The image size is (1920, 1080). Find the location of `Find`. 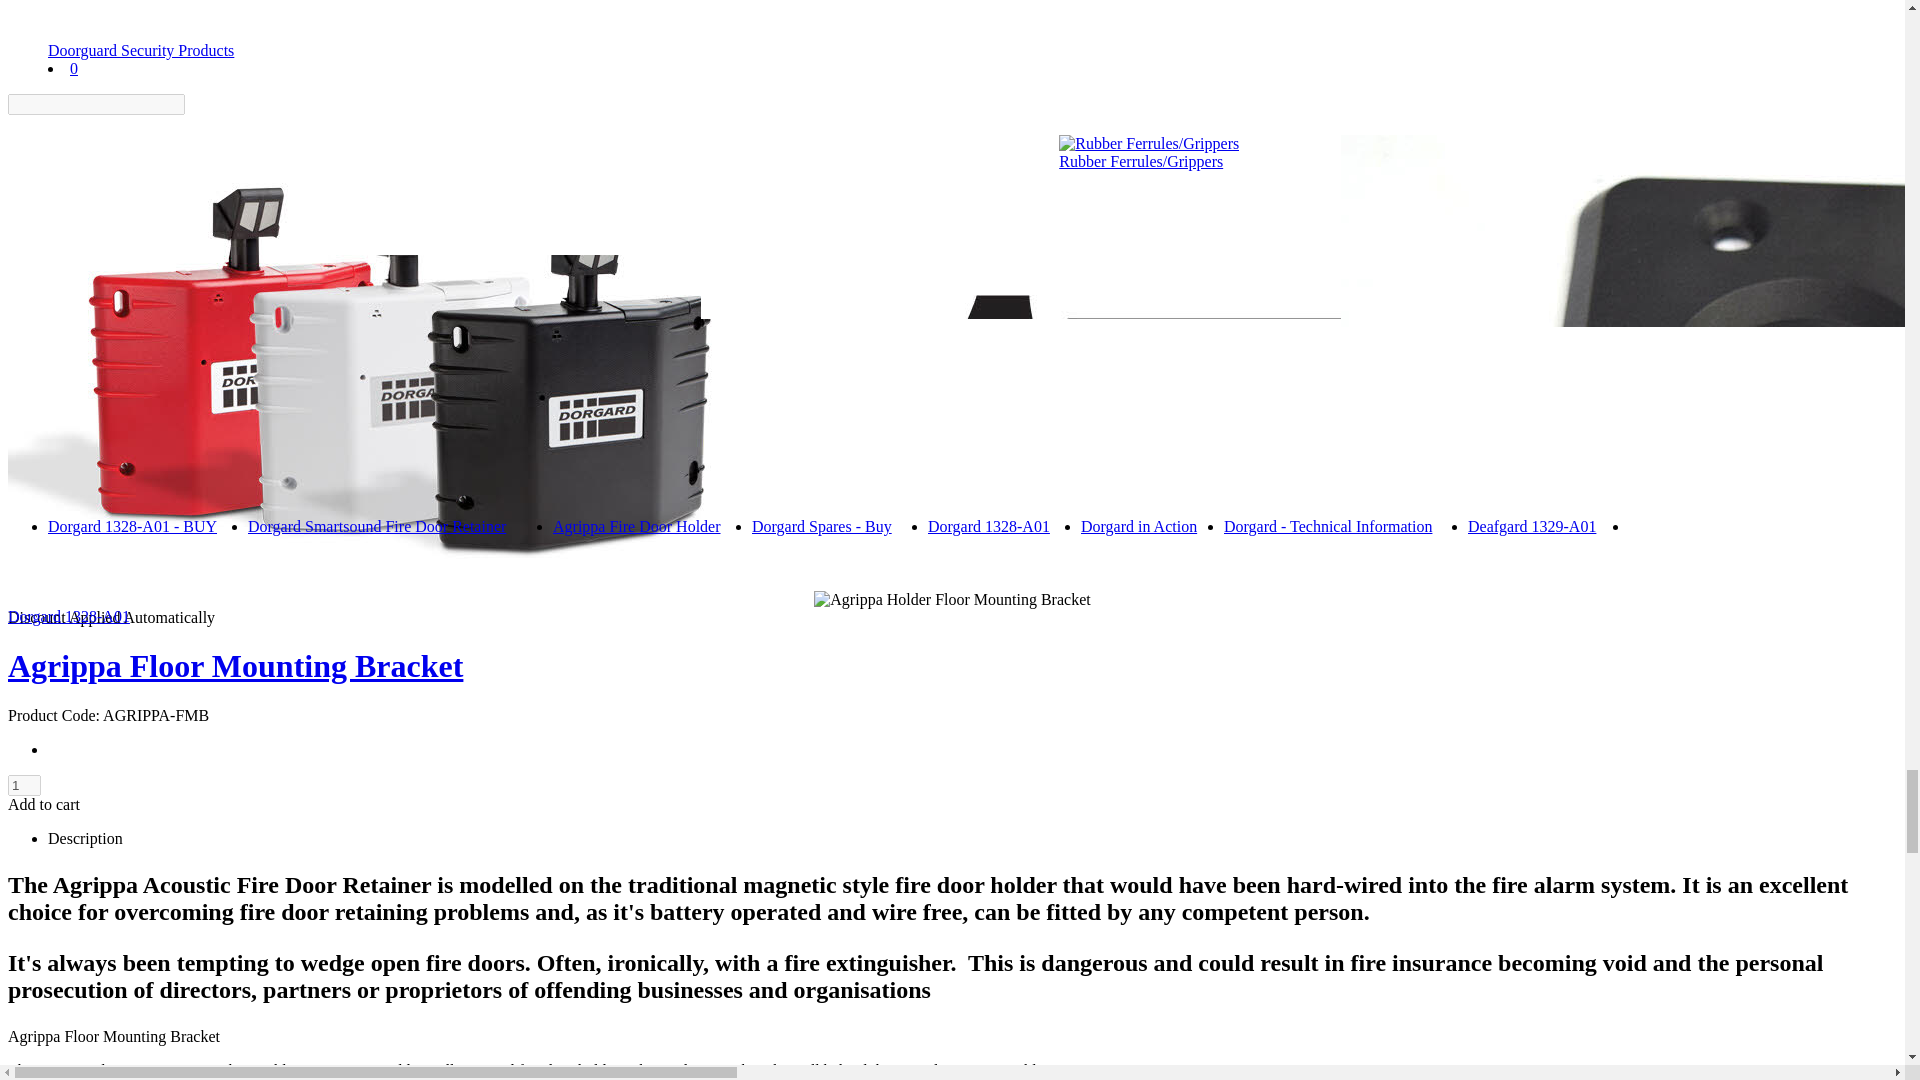

Find is located at coordinates (196, 104).